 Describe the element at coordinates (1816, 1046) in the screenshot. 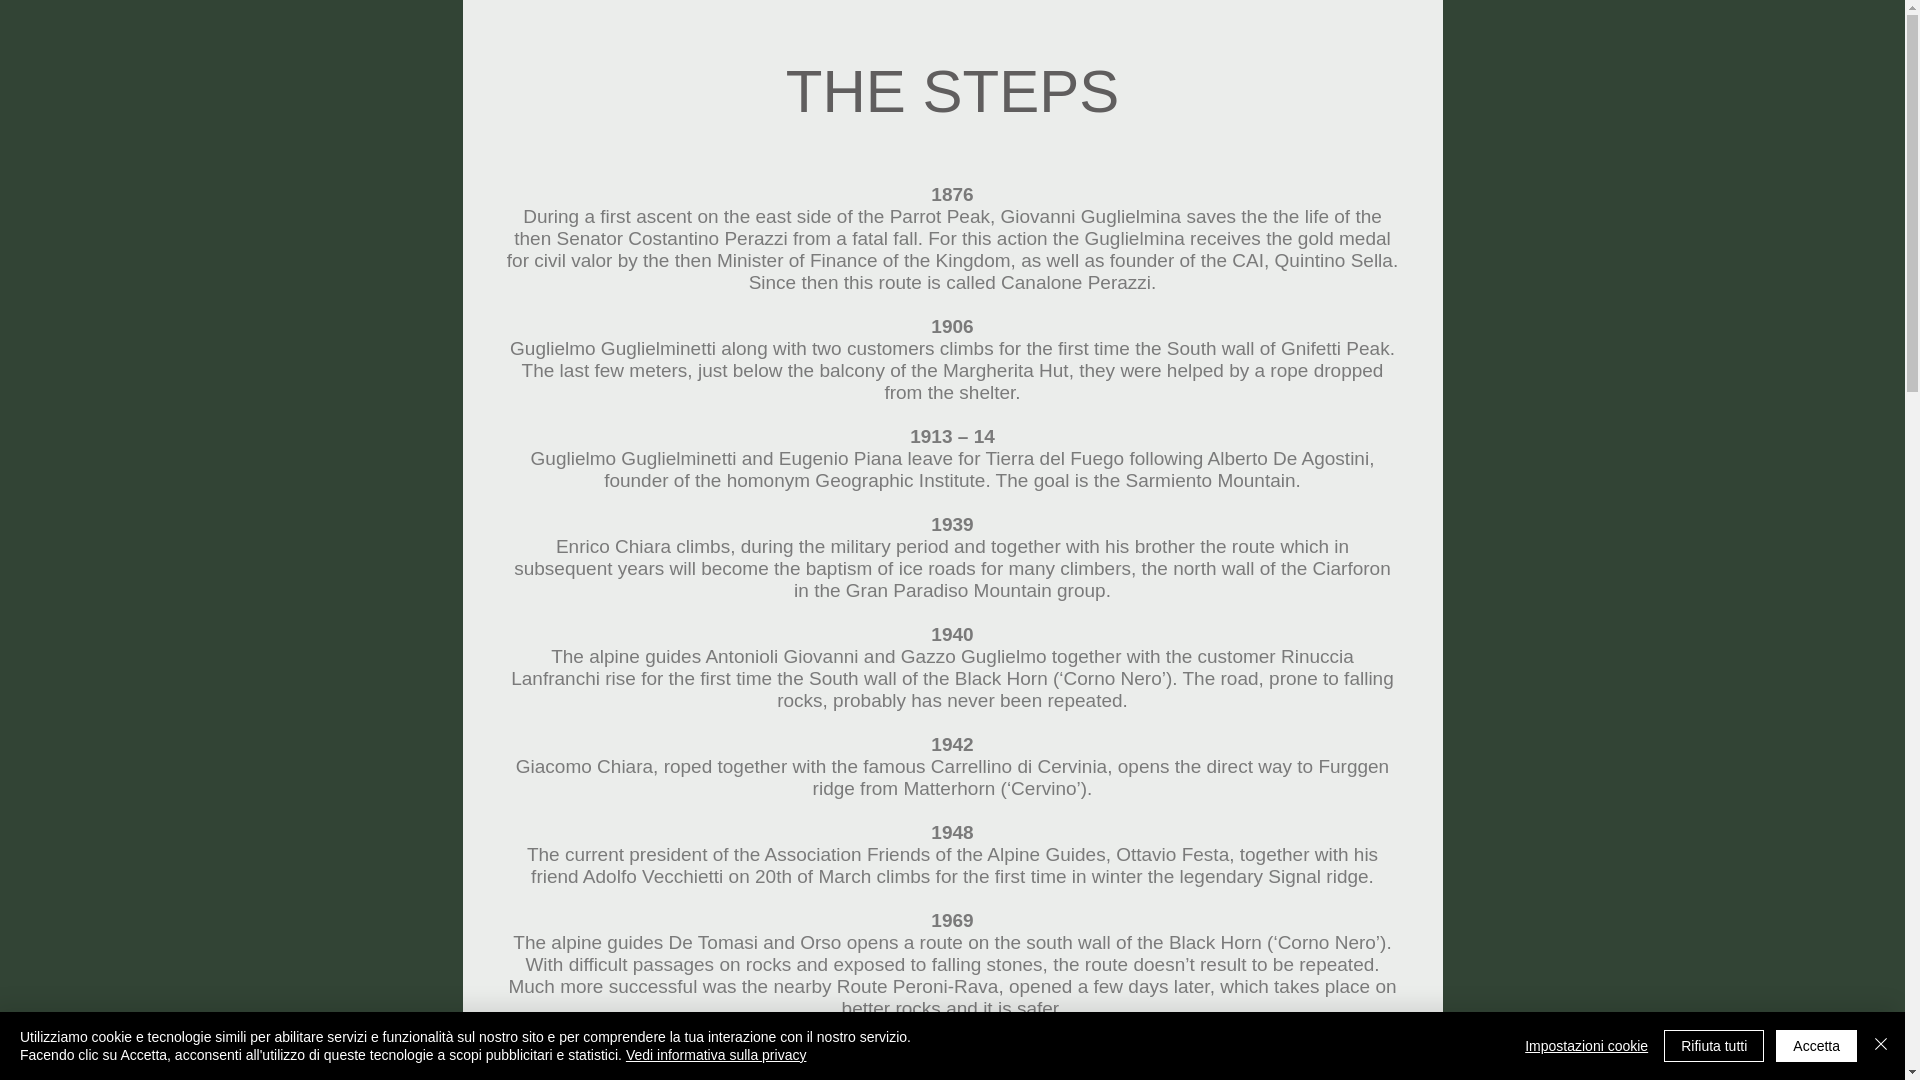

I see `Accetta` at that location.